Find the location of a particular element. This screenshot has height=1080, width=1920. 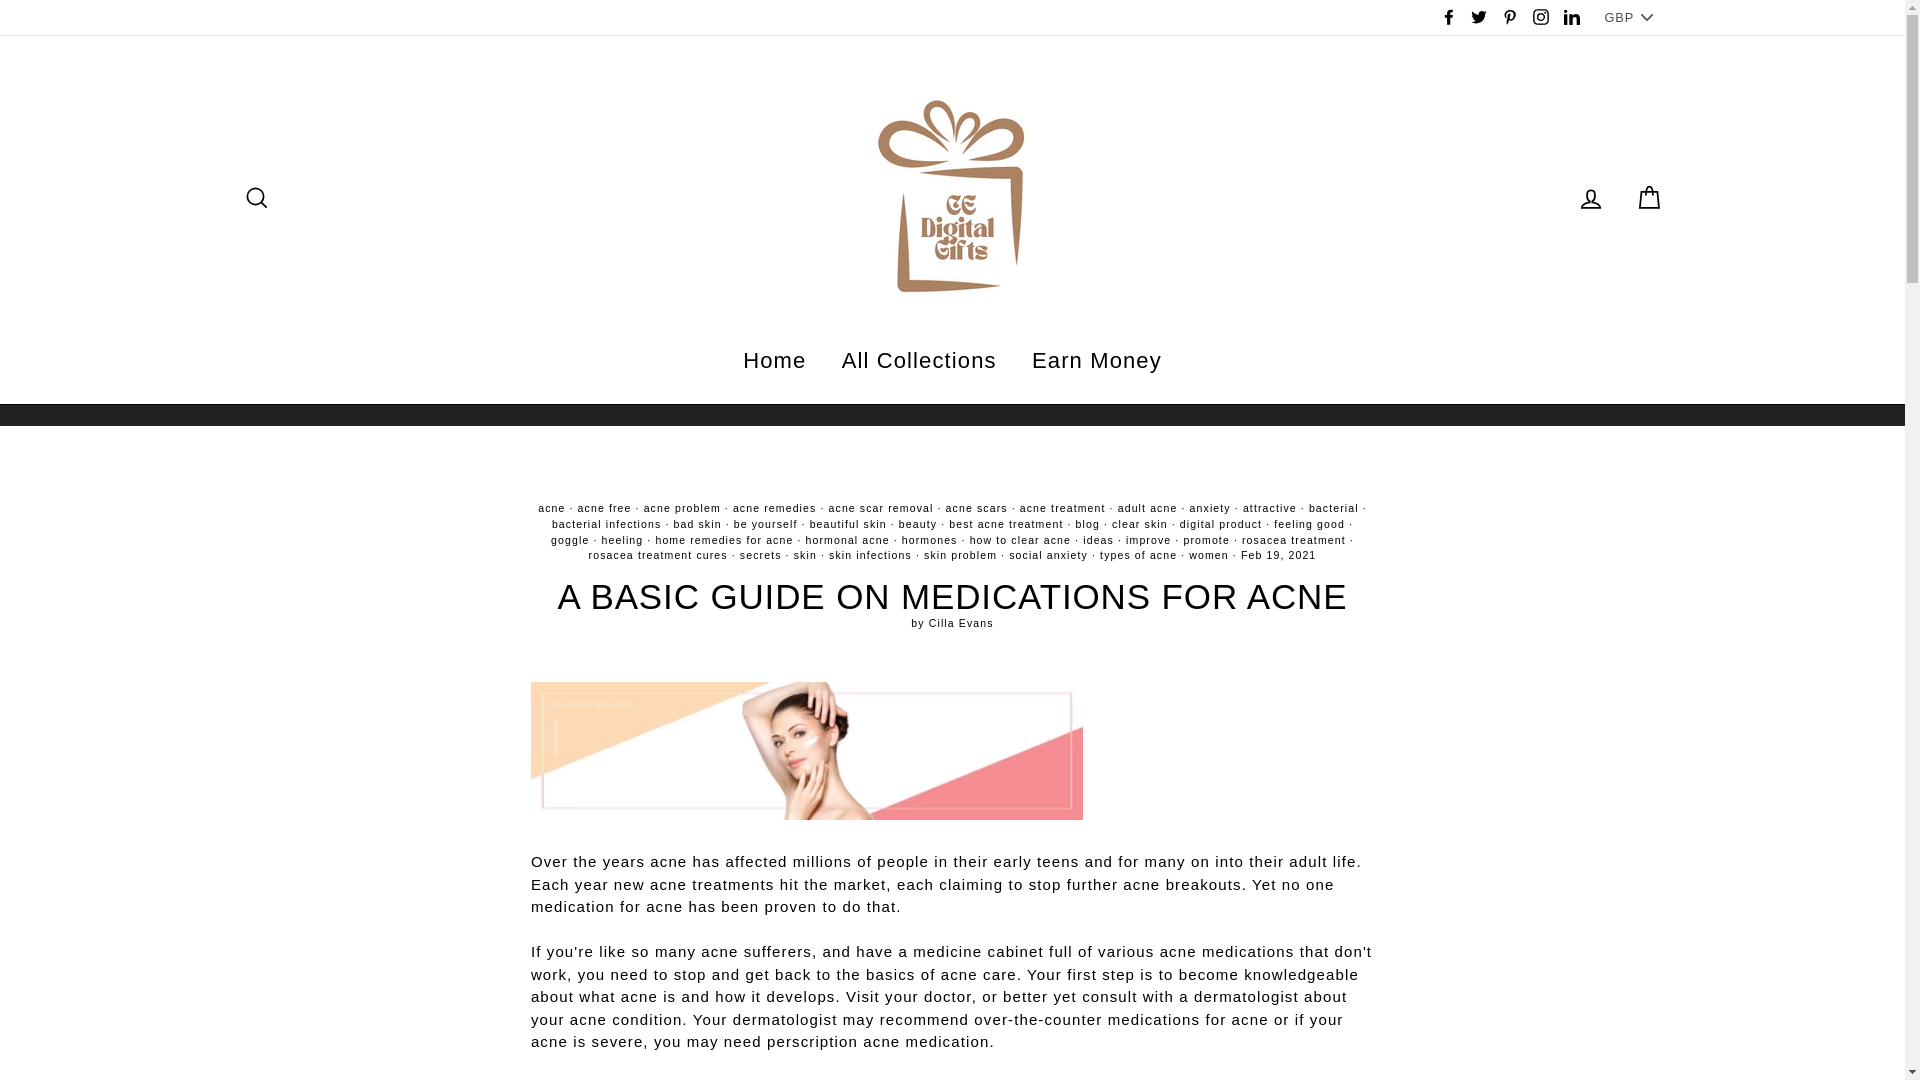

acne scars is located at coordinates (977, 508).